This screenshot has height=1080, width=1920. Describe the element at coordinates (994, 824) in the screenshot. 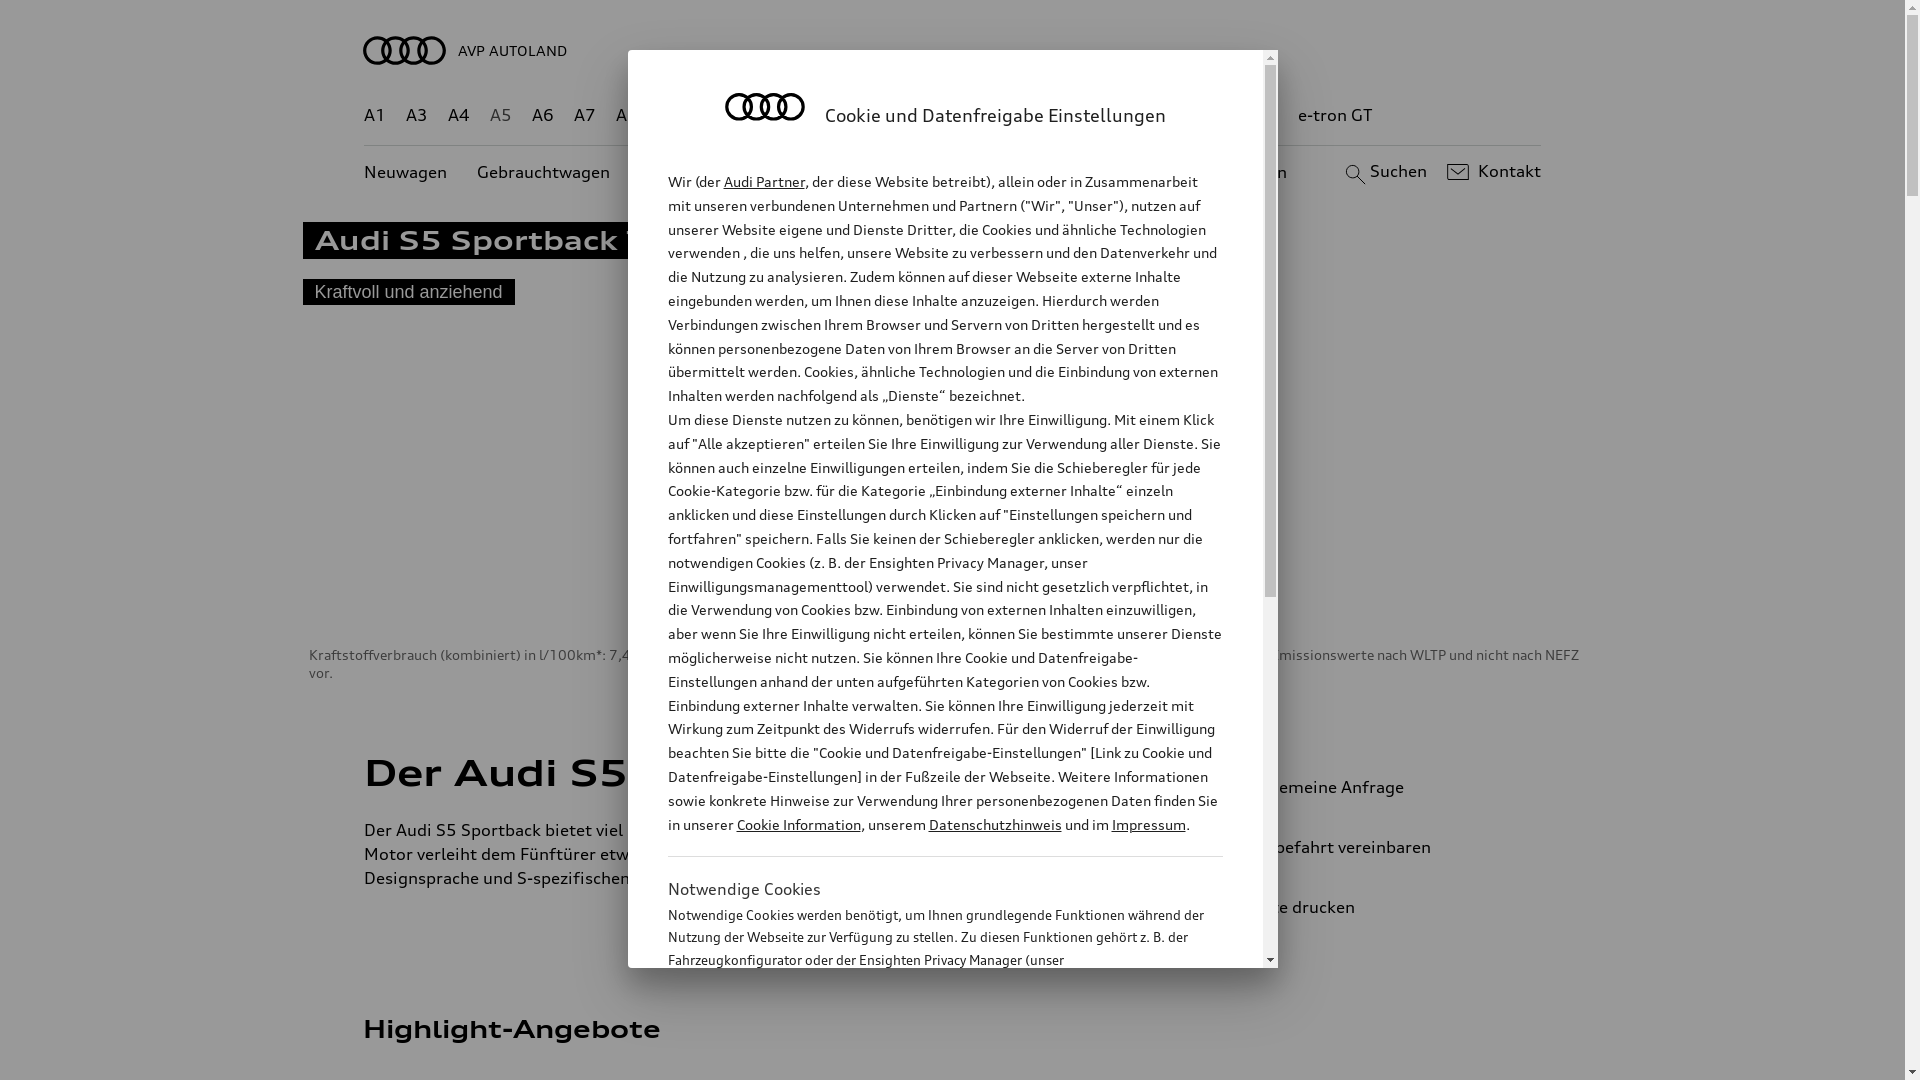

I see `Datenschutzhinweis` at that location.